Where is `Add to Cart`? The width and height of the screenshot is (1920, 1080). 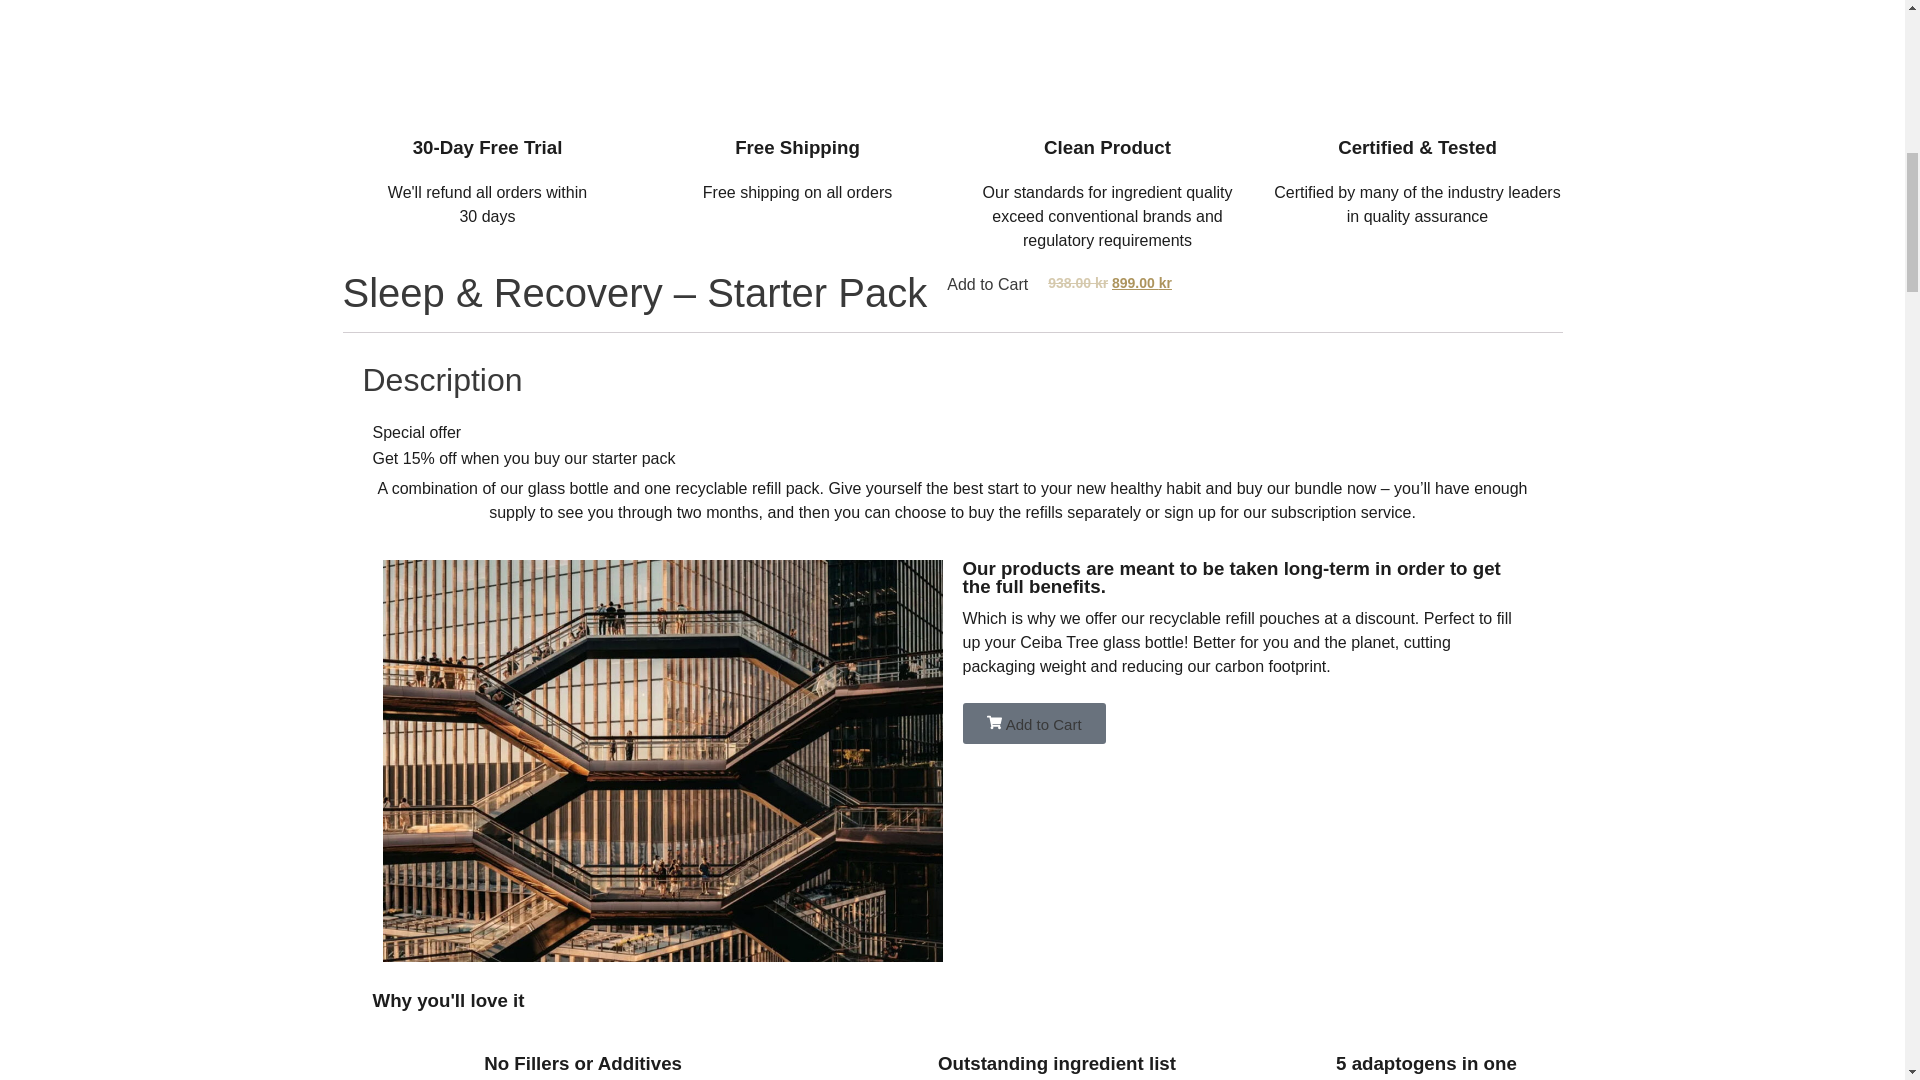 Add to Cart is located at coordinates (1033, 724).